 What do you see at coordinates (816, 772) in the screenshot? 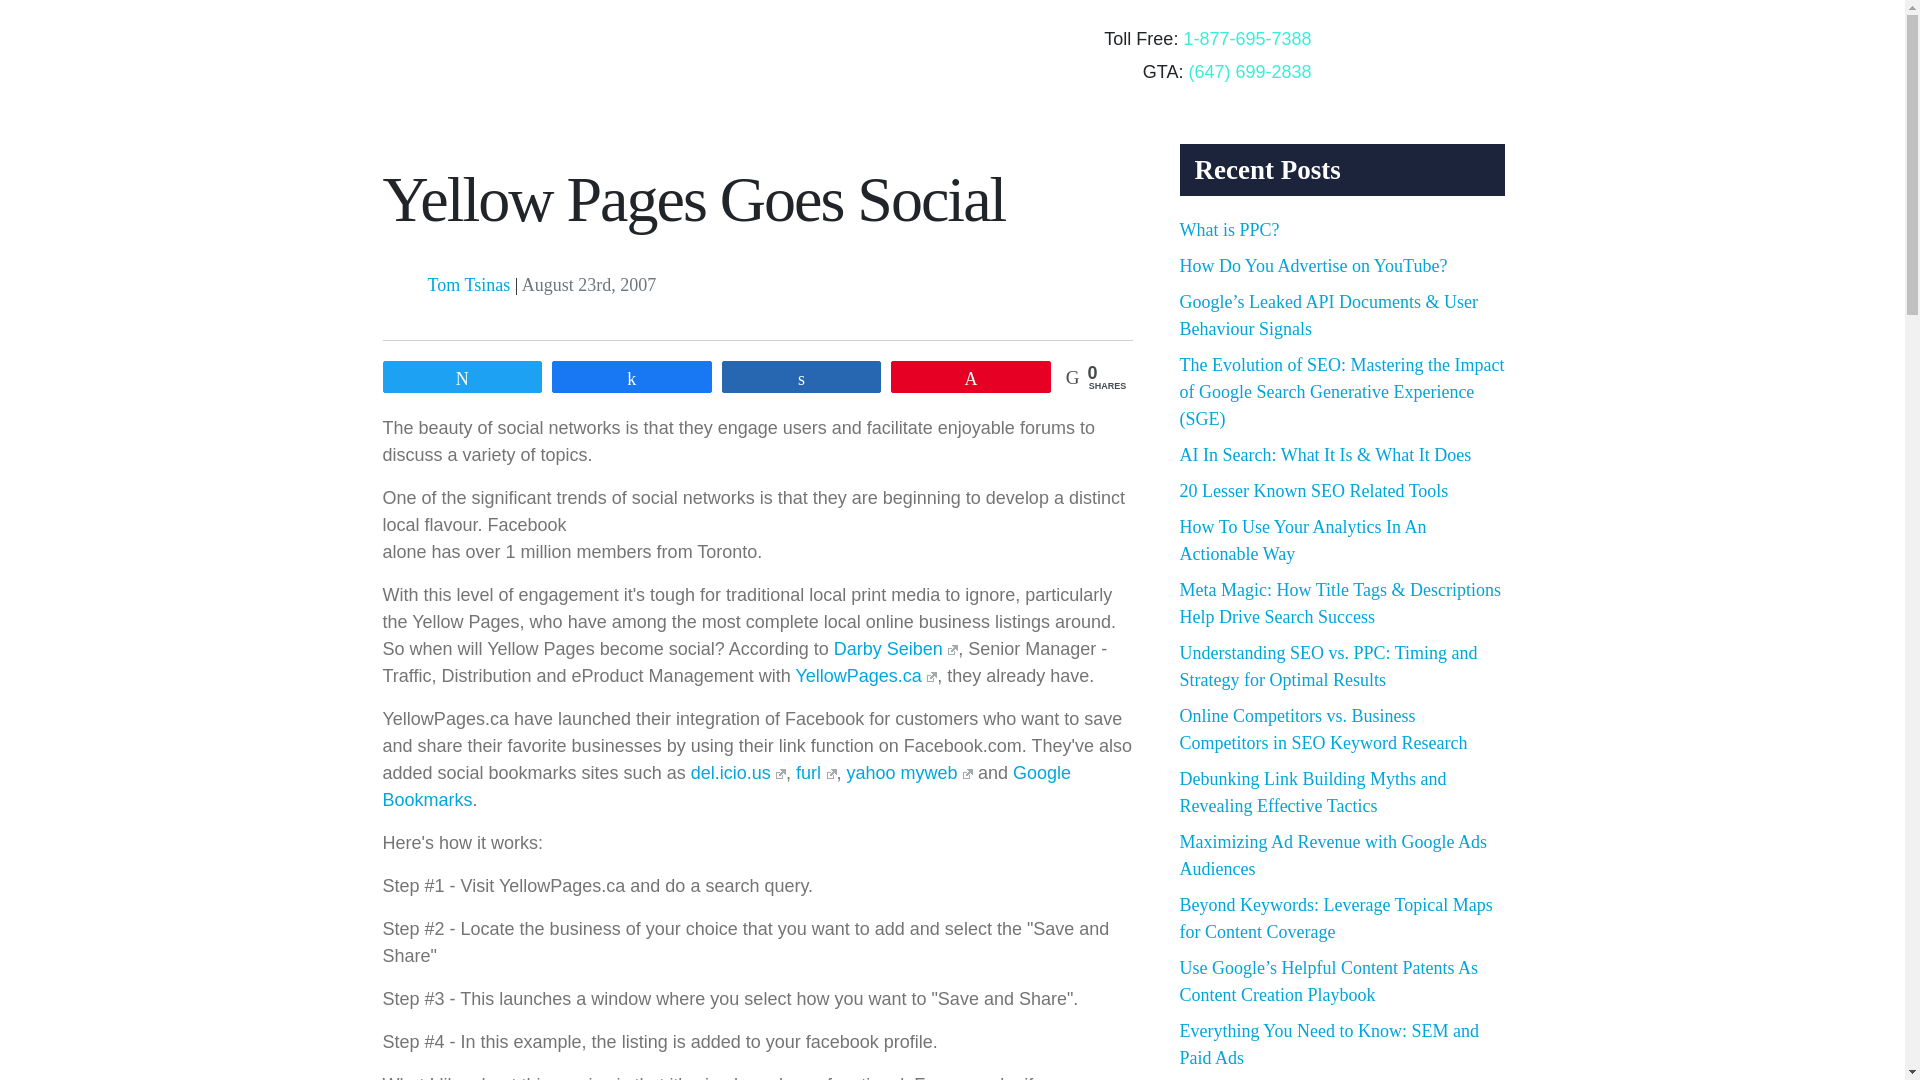
I see `furl` at bounding box center [816, 772].